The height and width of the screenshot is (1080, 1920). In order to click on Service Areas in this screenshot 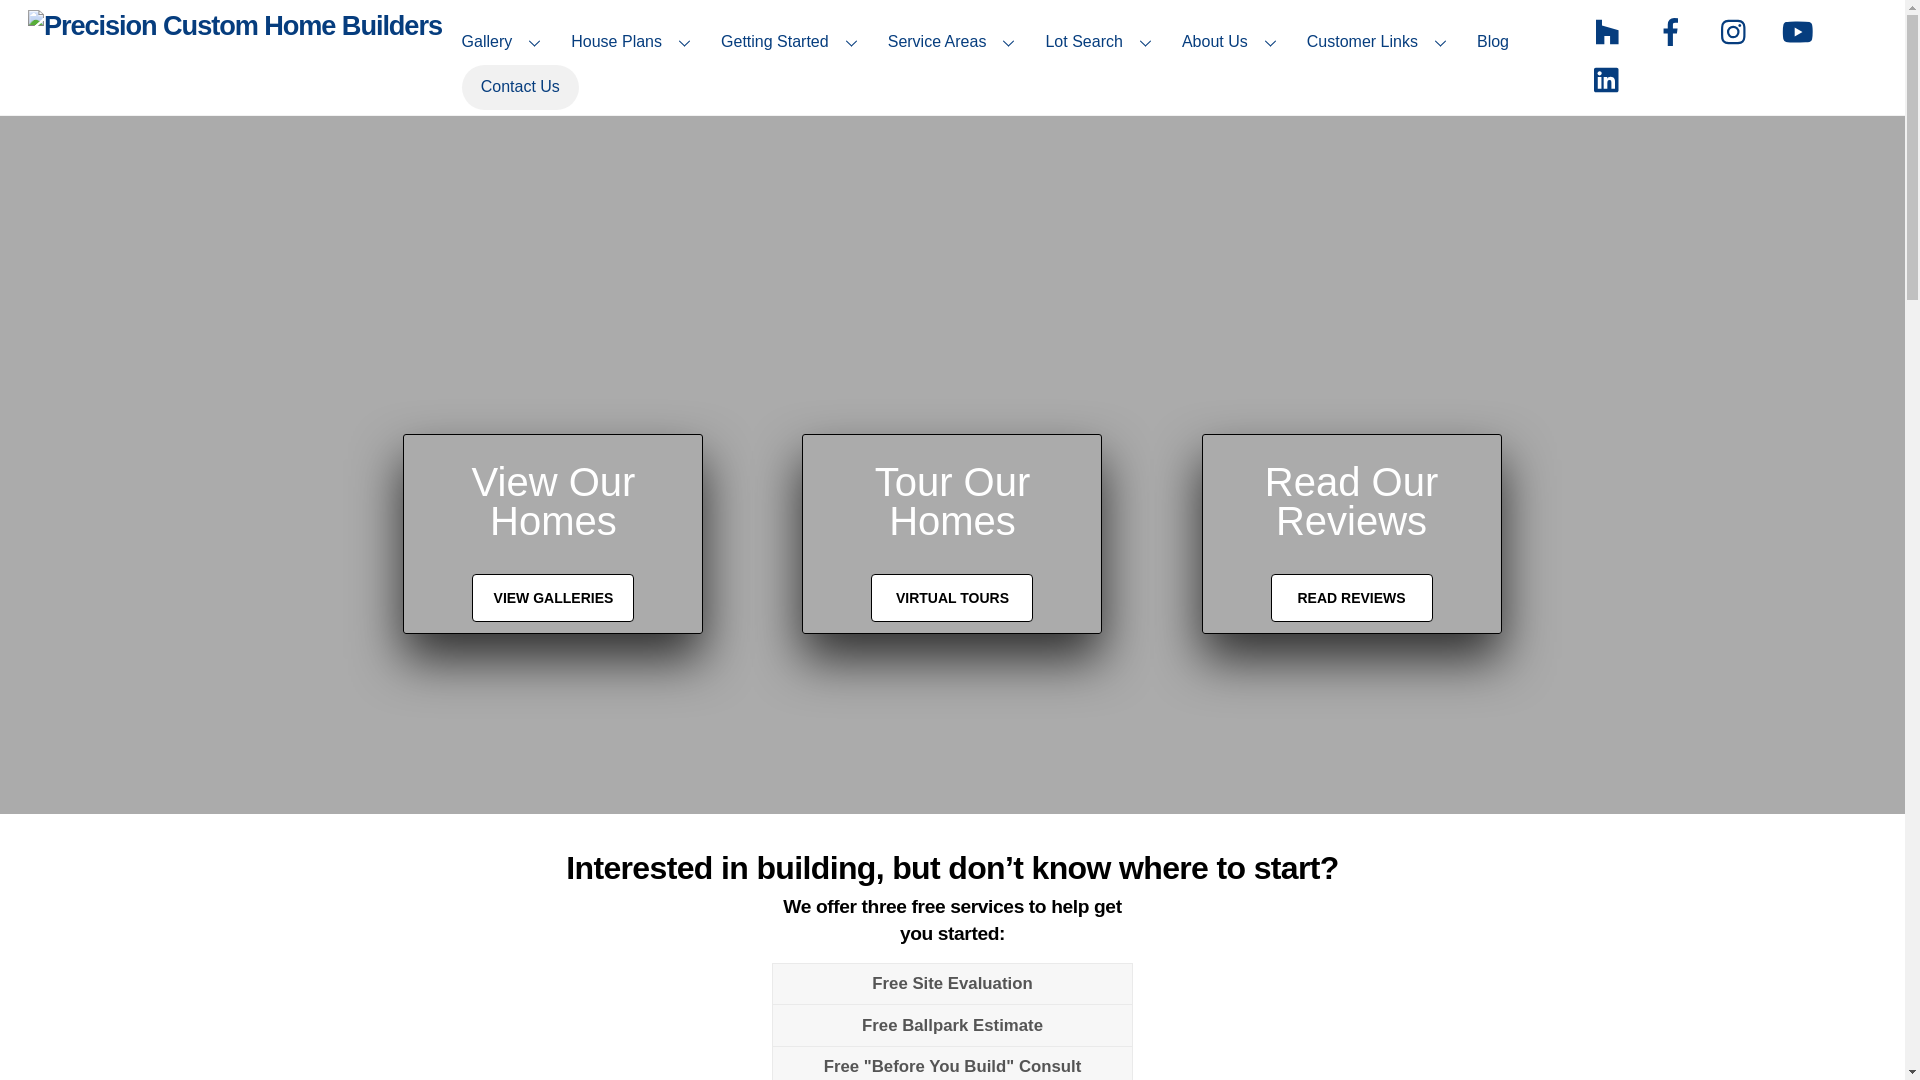, I will do `click(954, 42)`.